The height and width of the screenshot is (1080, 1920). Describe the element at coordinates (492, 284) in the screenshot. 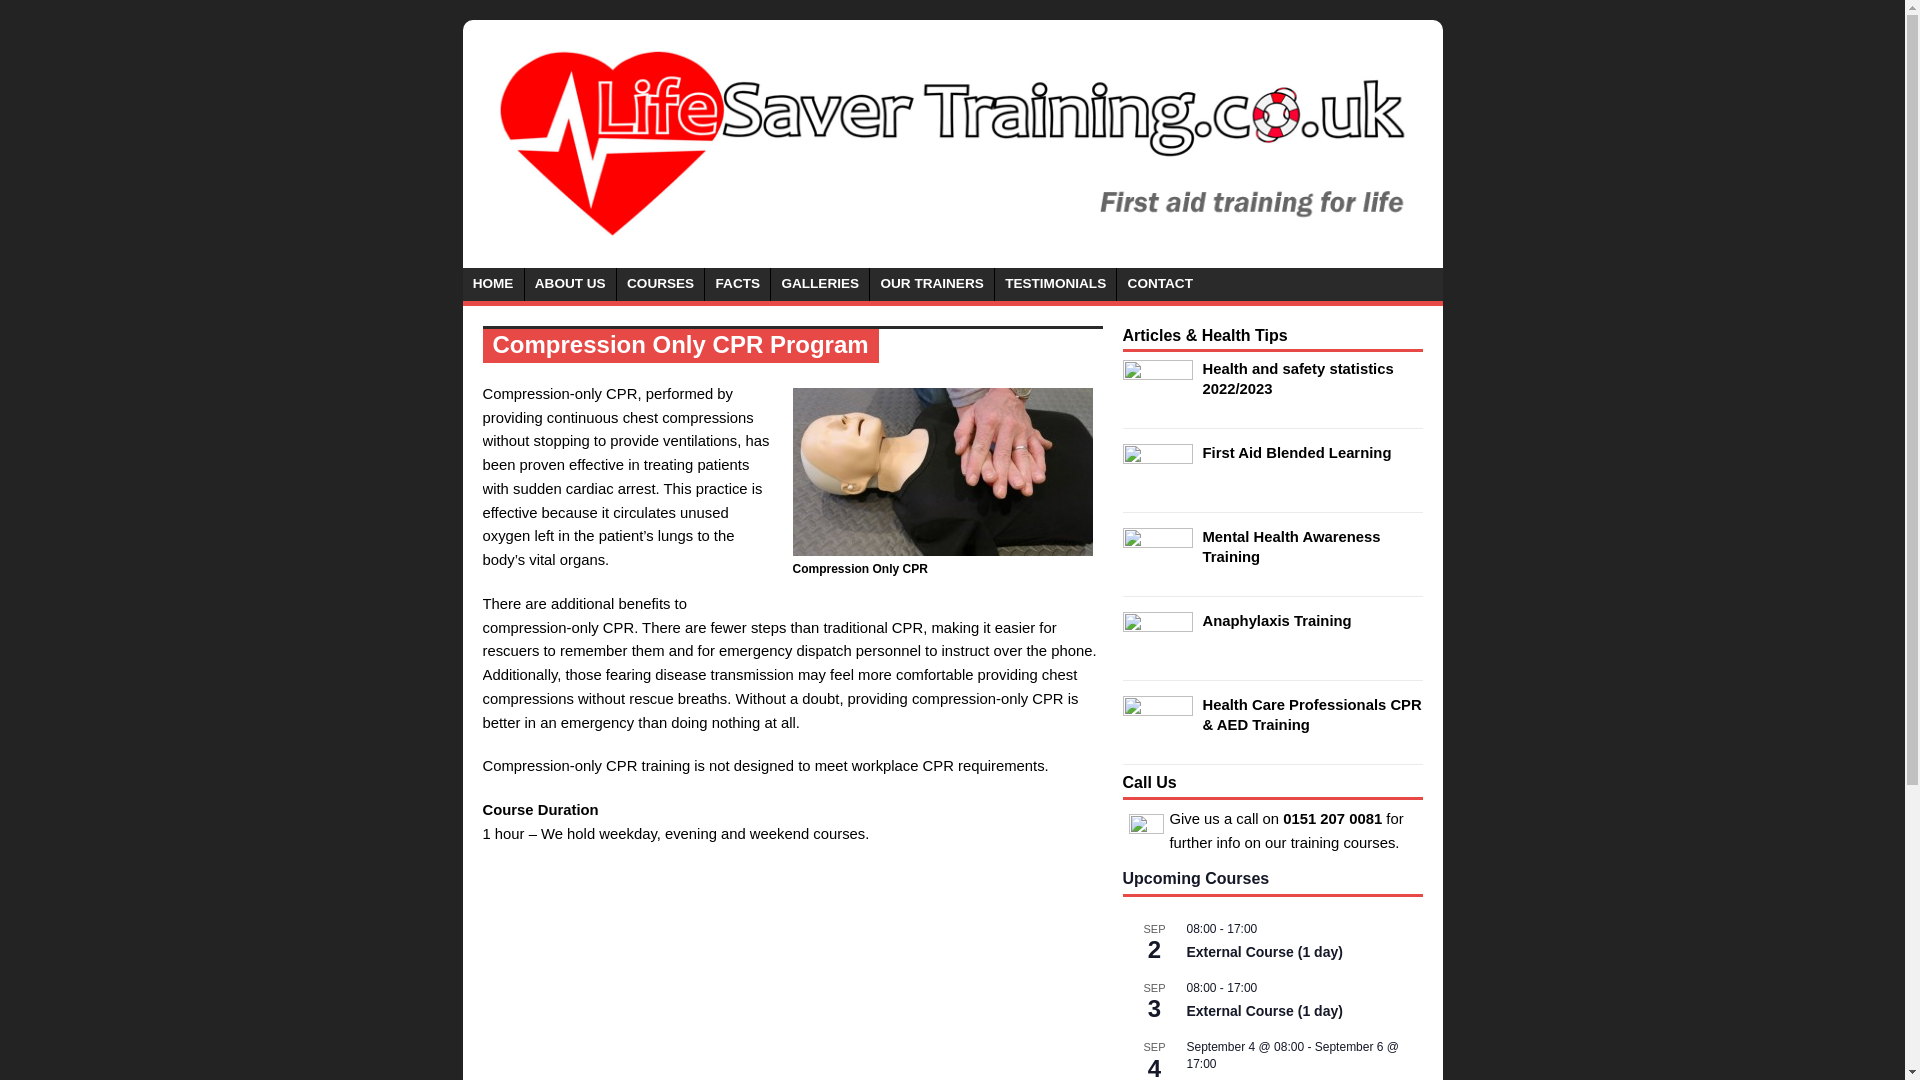

I see `HOME` at that location.